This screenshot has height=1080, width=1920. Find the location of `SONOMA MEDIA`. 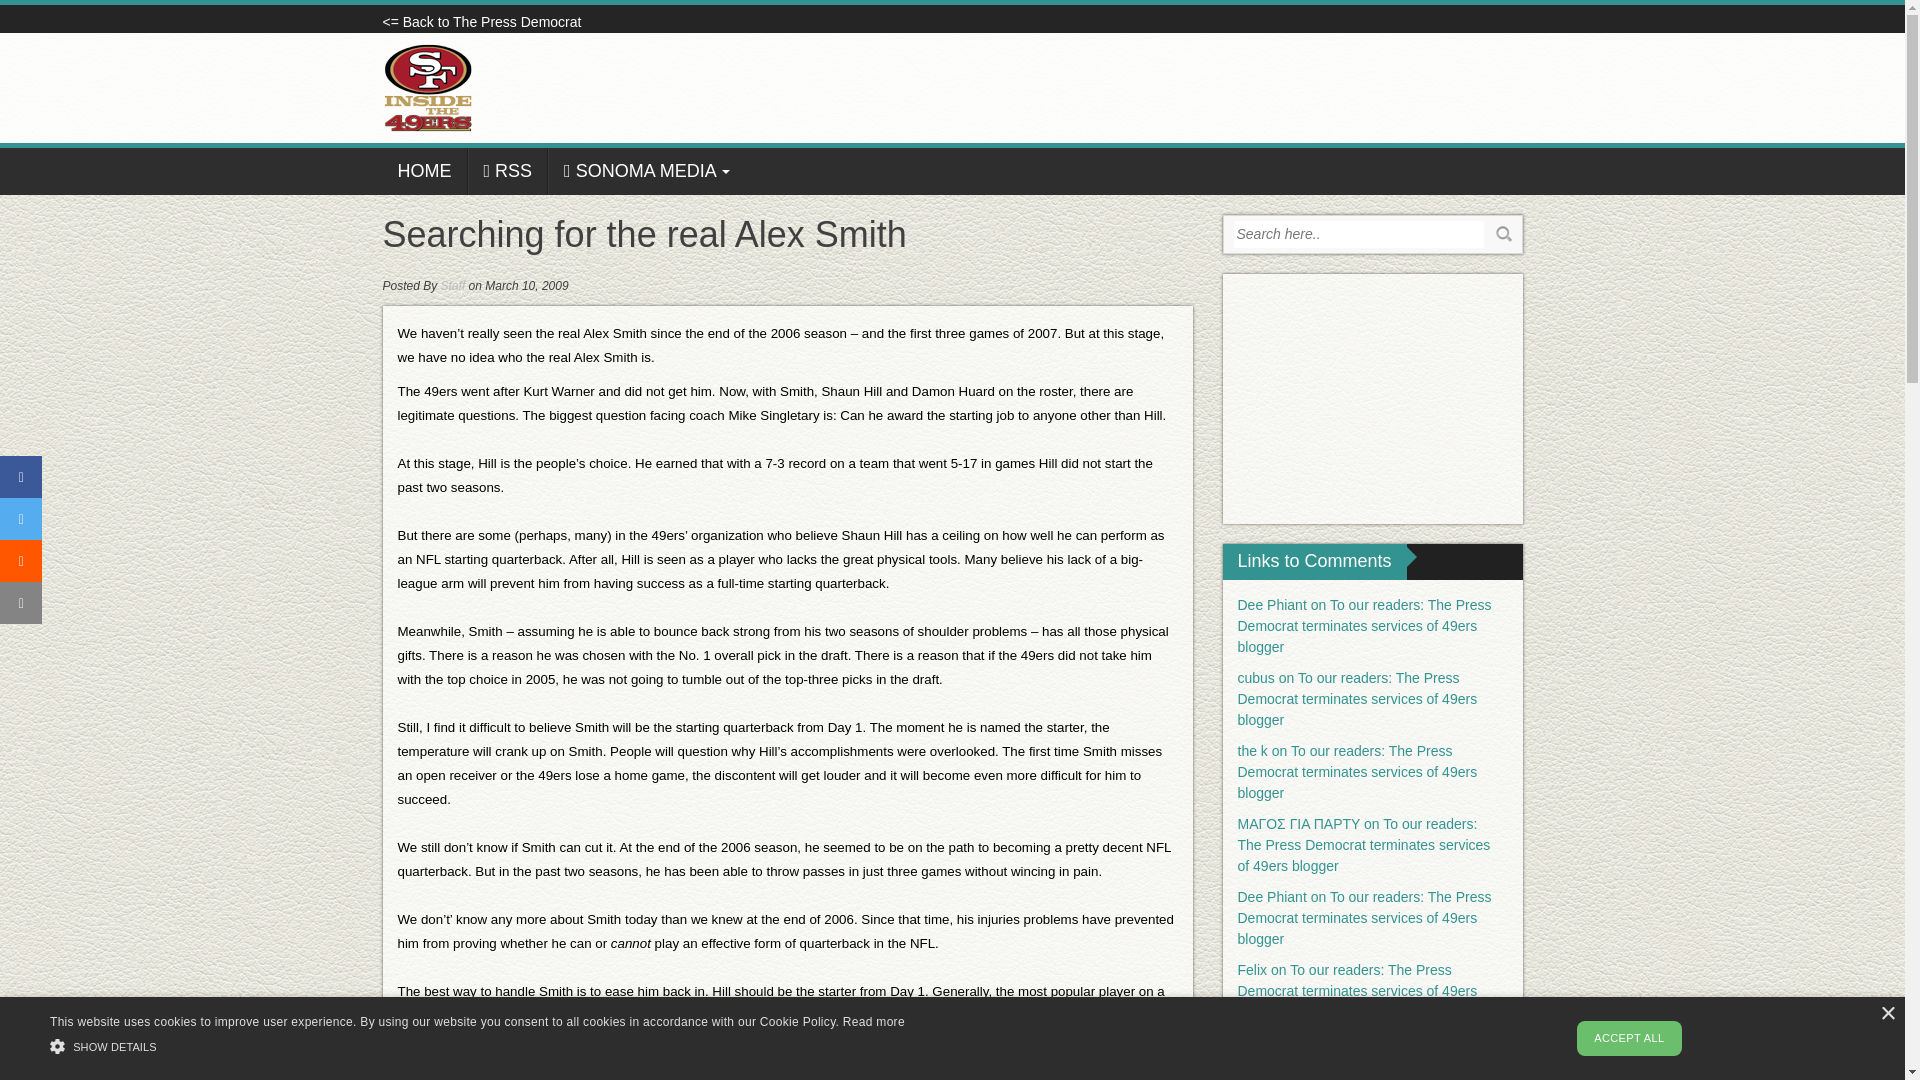

SONOMA MEDIA is located at coordinates (646, 171).